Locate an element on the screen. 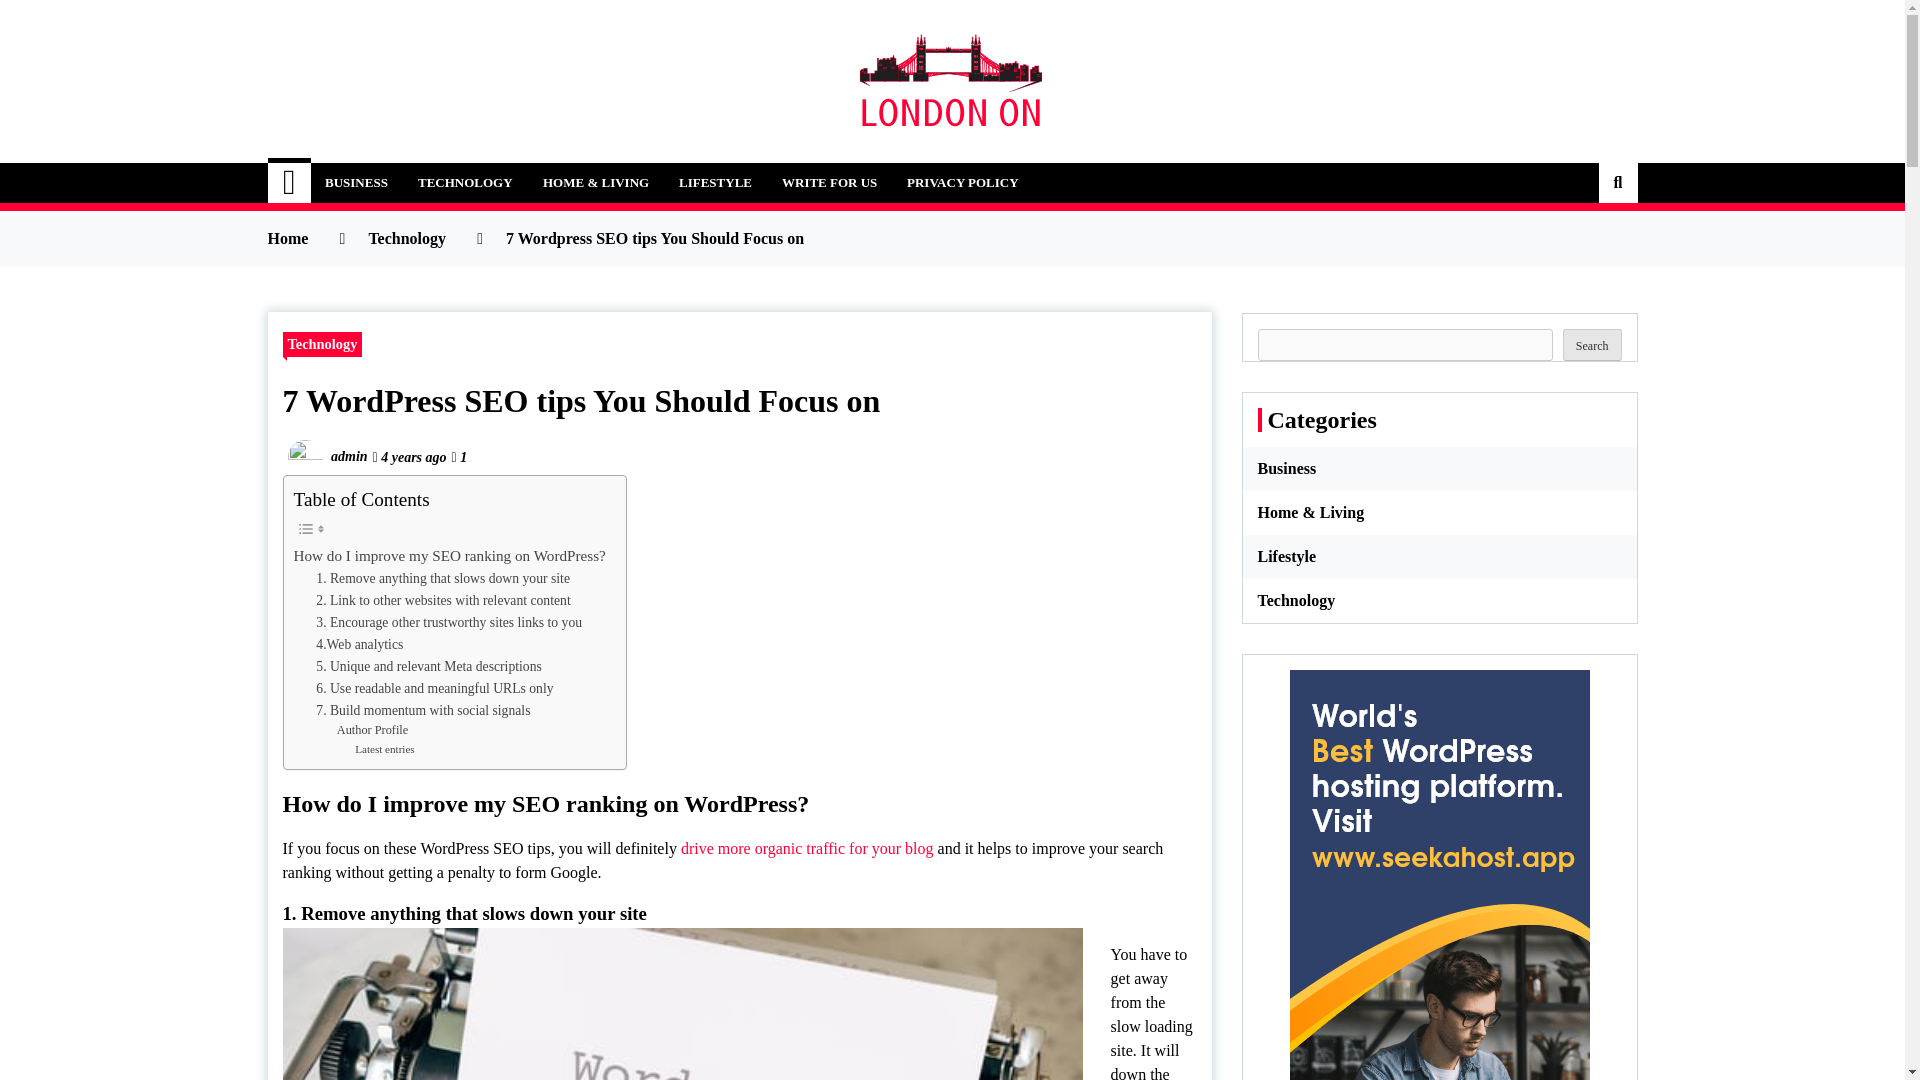 This screenshot has width=1920, height=1080. 3. Encourage other trustworthy sites links to you is located at coordinates (448, 622).